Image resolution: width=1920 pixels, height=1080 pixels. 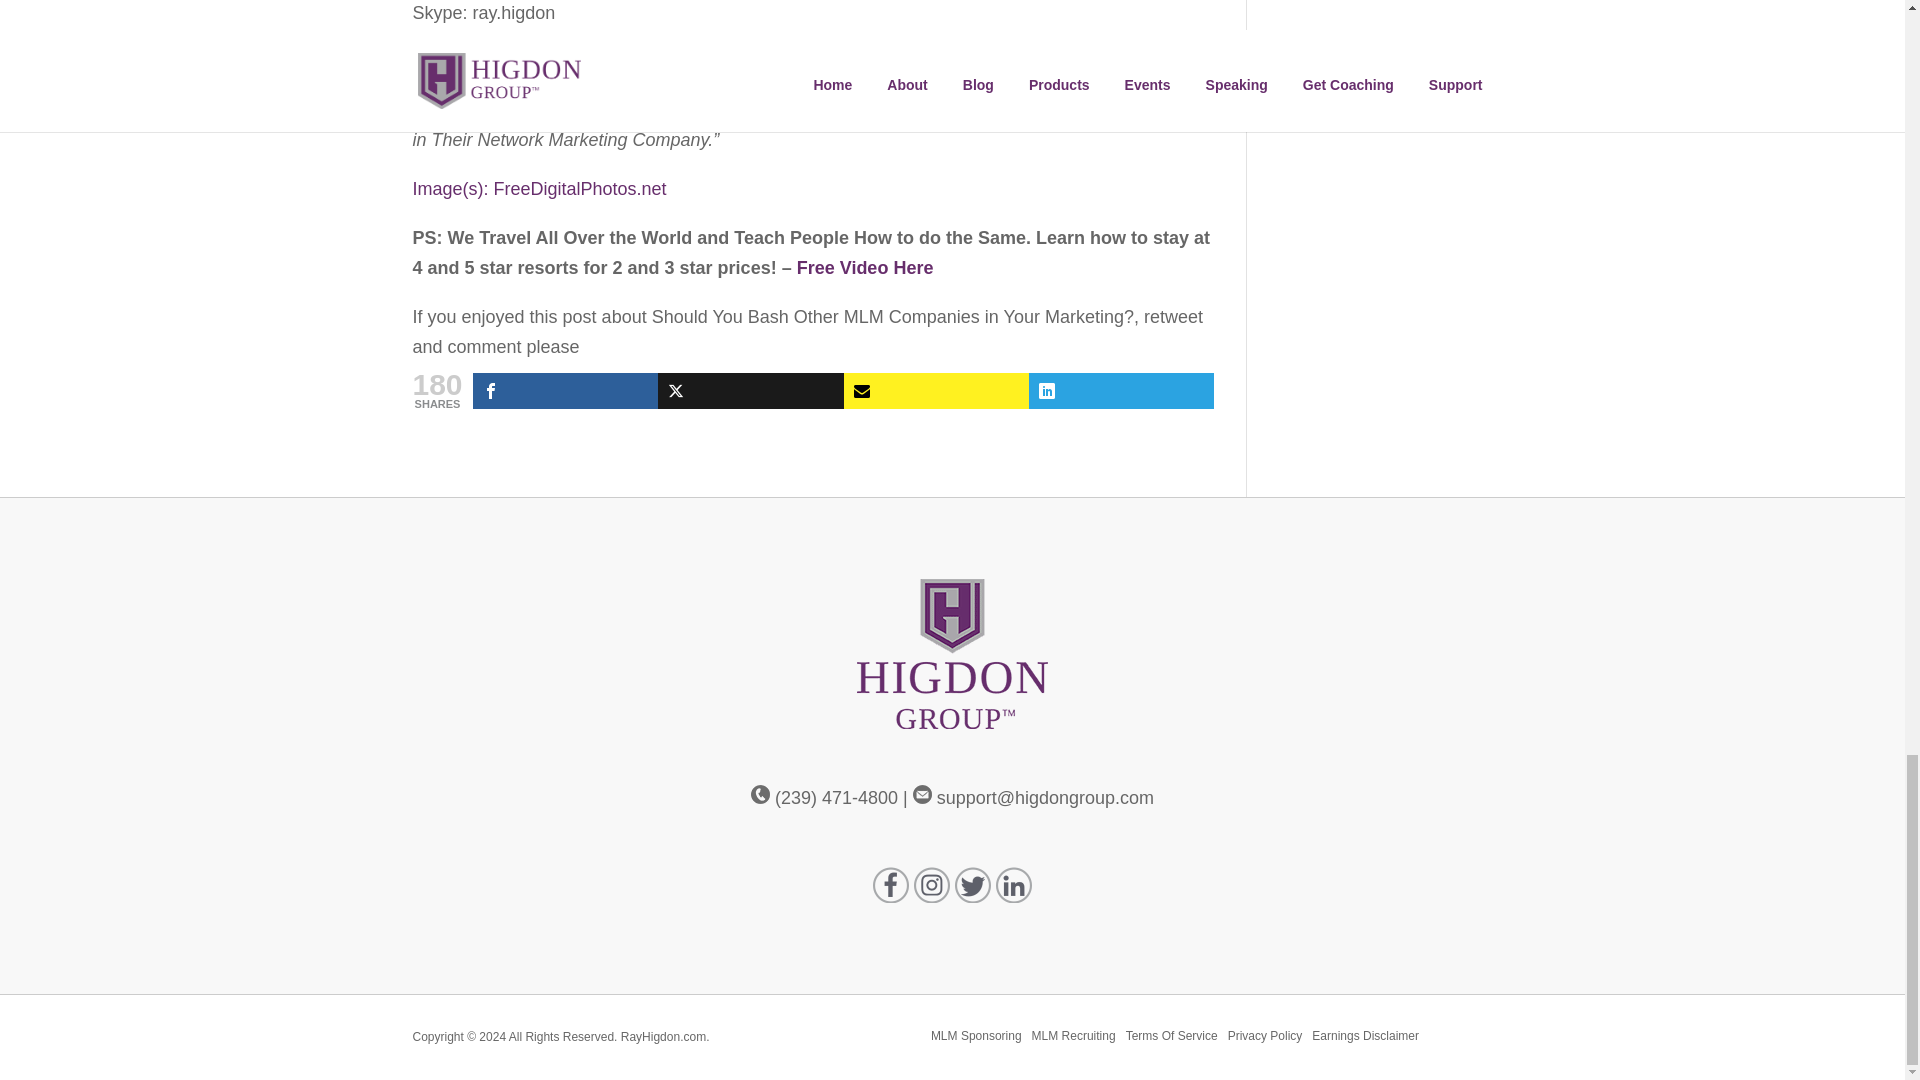 What do you see at coordinates (750, 390) in the screenshot?
I see `Twitter` at bounding box center [750, 390].